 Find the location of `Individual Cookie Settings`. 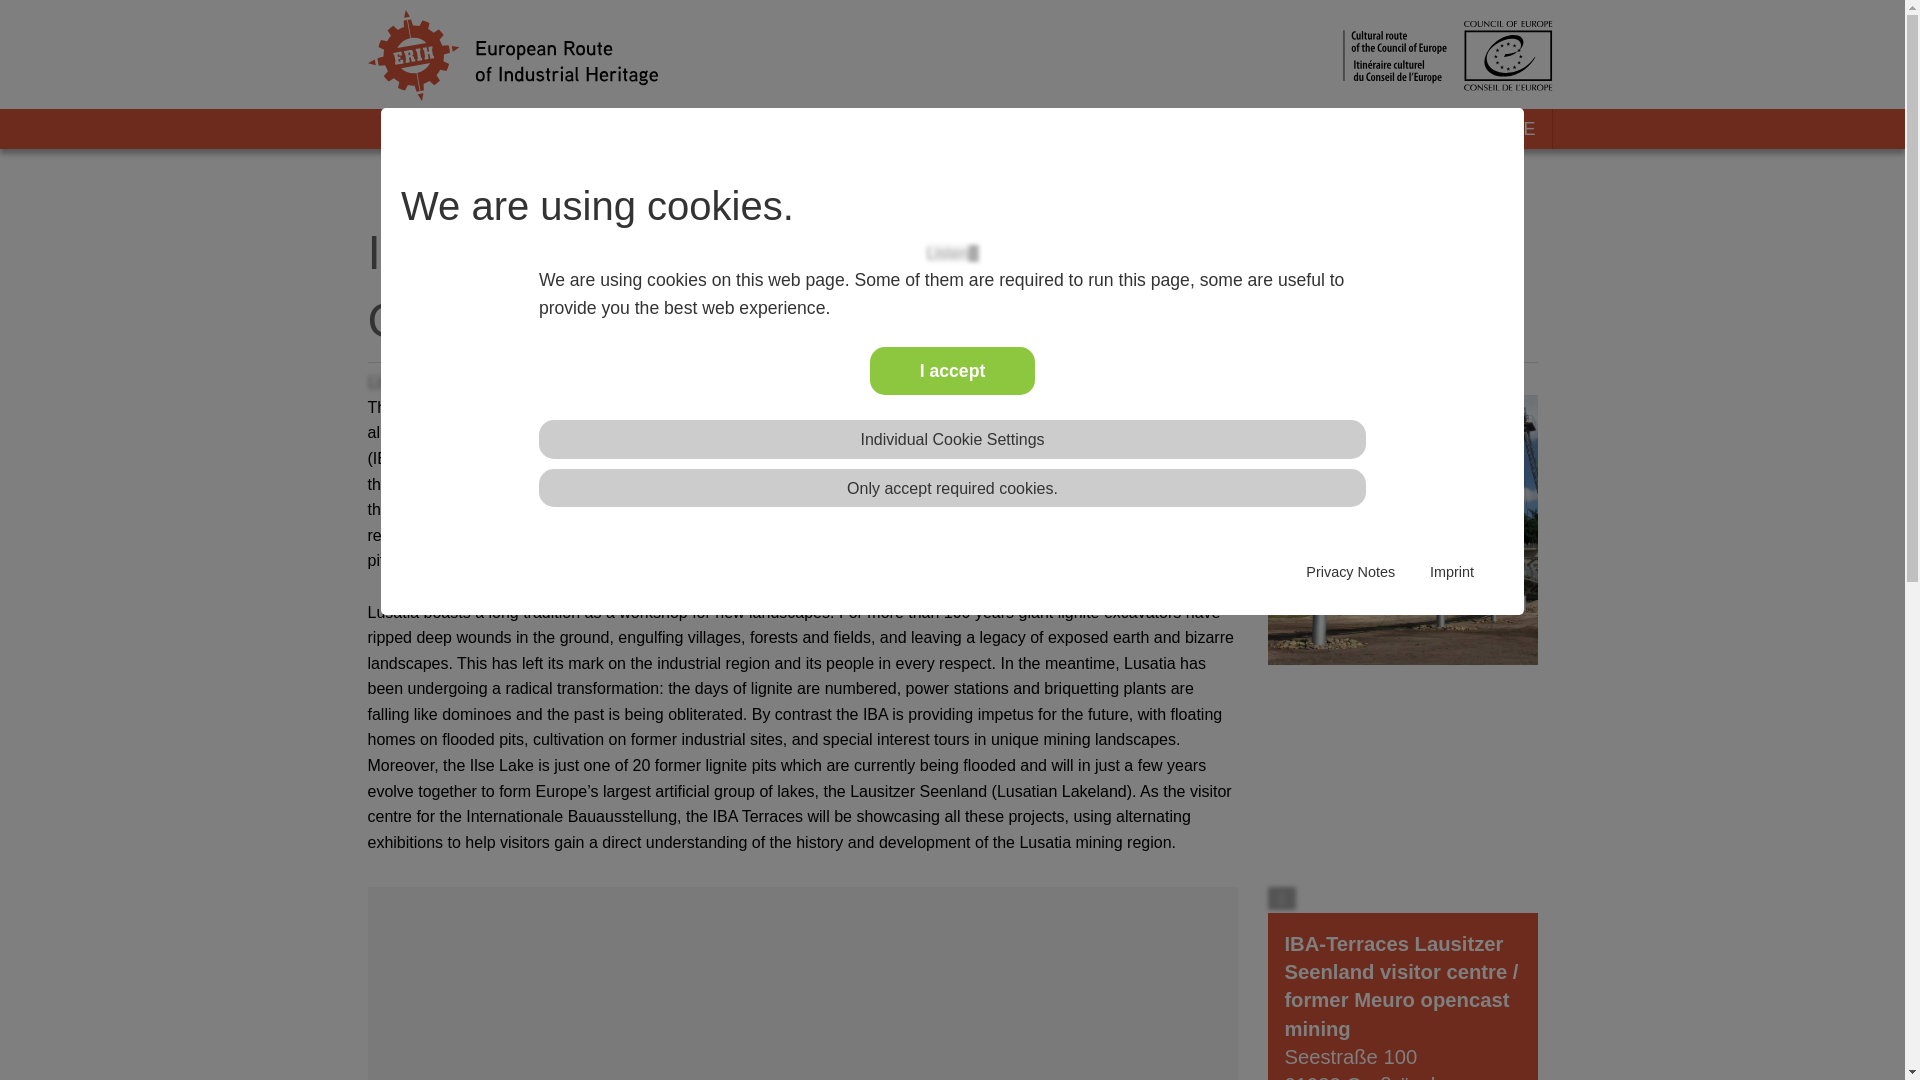

Individual Cookie Settings is located at coordinates (952, 439).